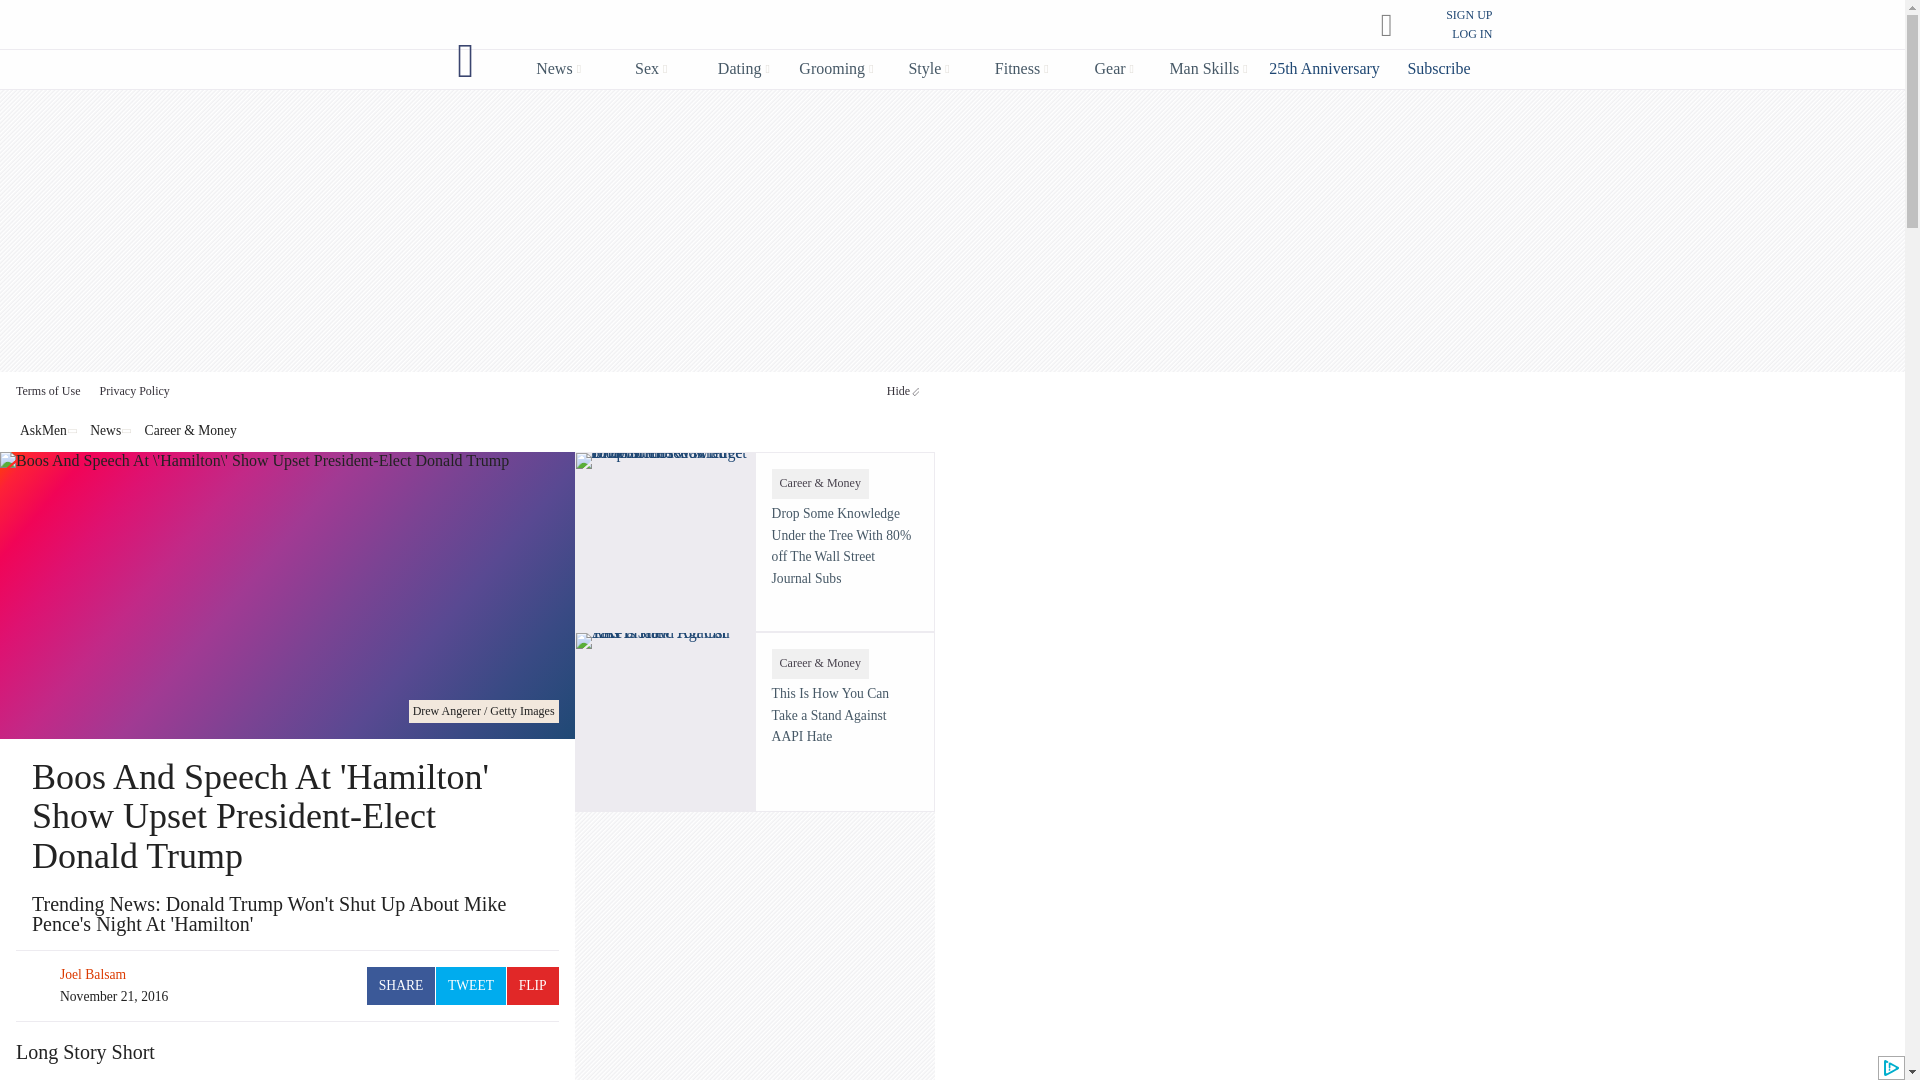  Describe the element at coordinates (1471, 34) in the screenshot. I see `LOG IN` at that location.